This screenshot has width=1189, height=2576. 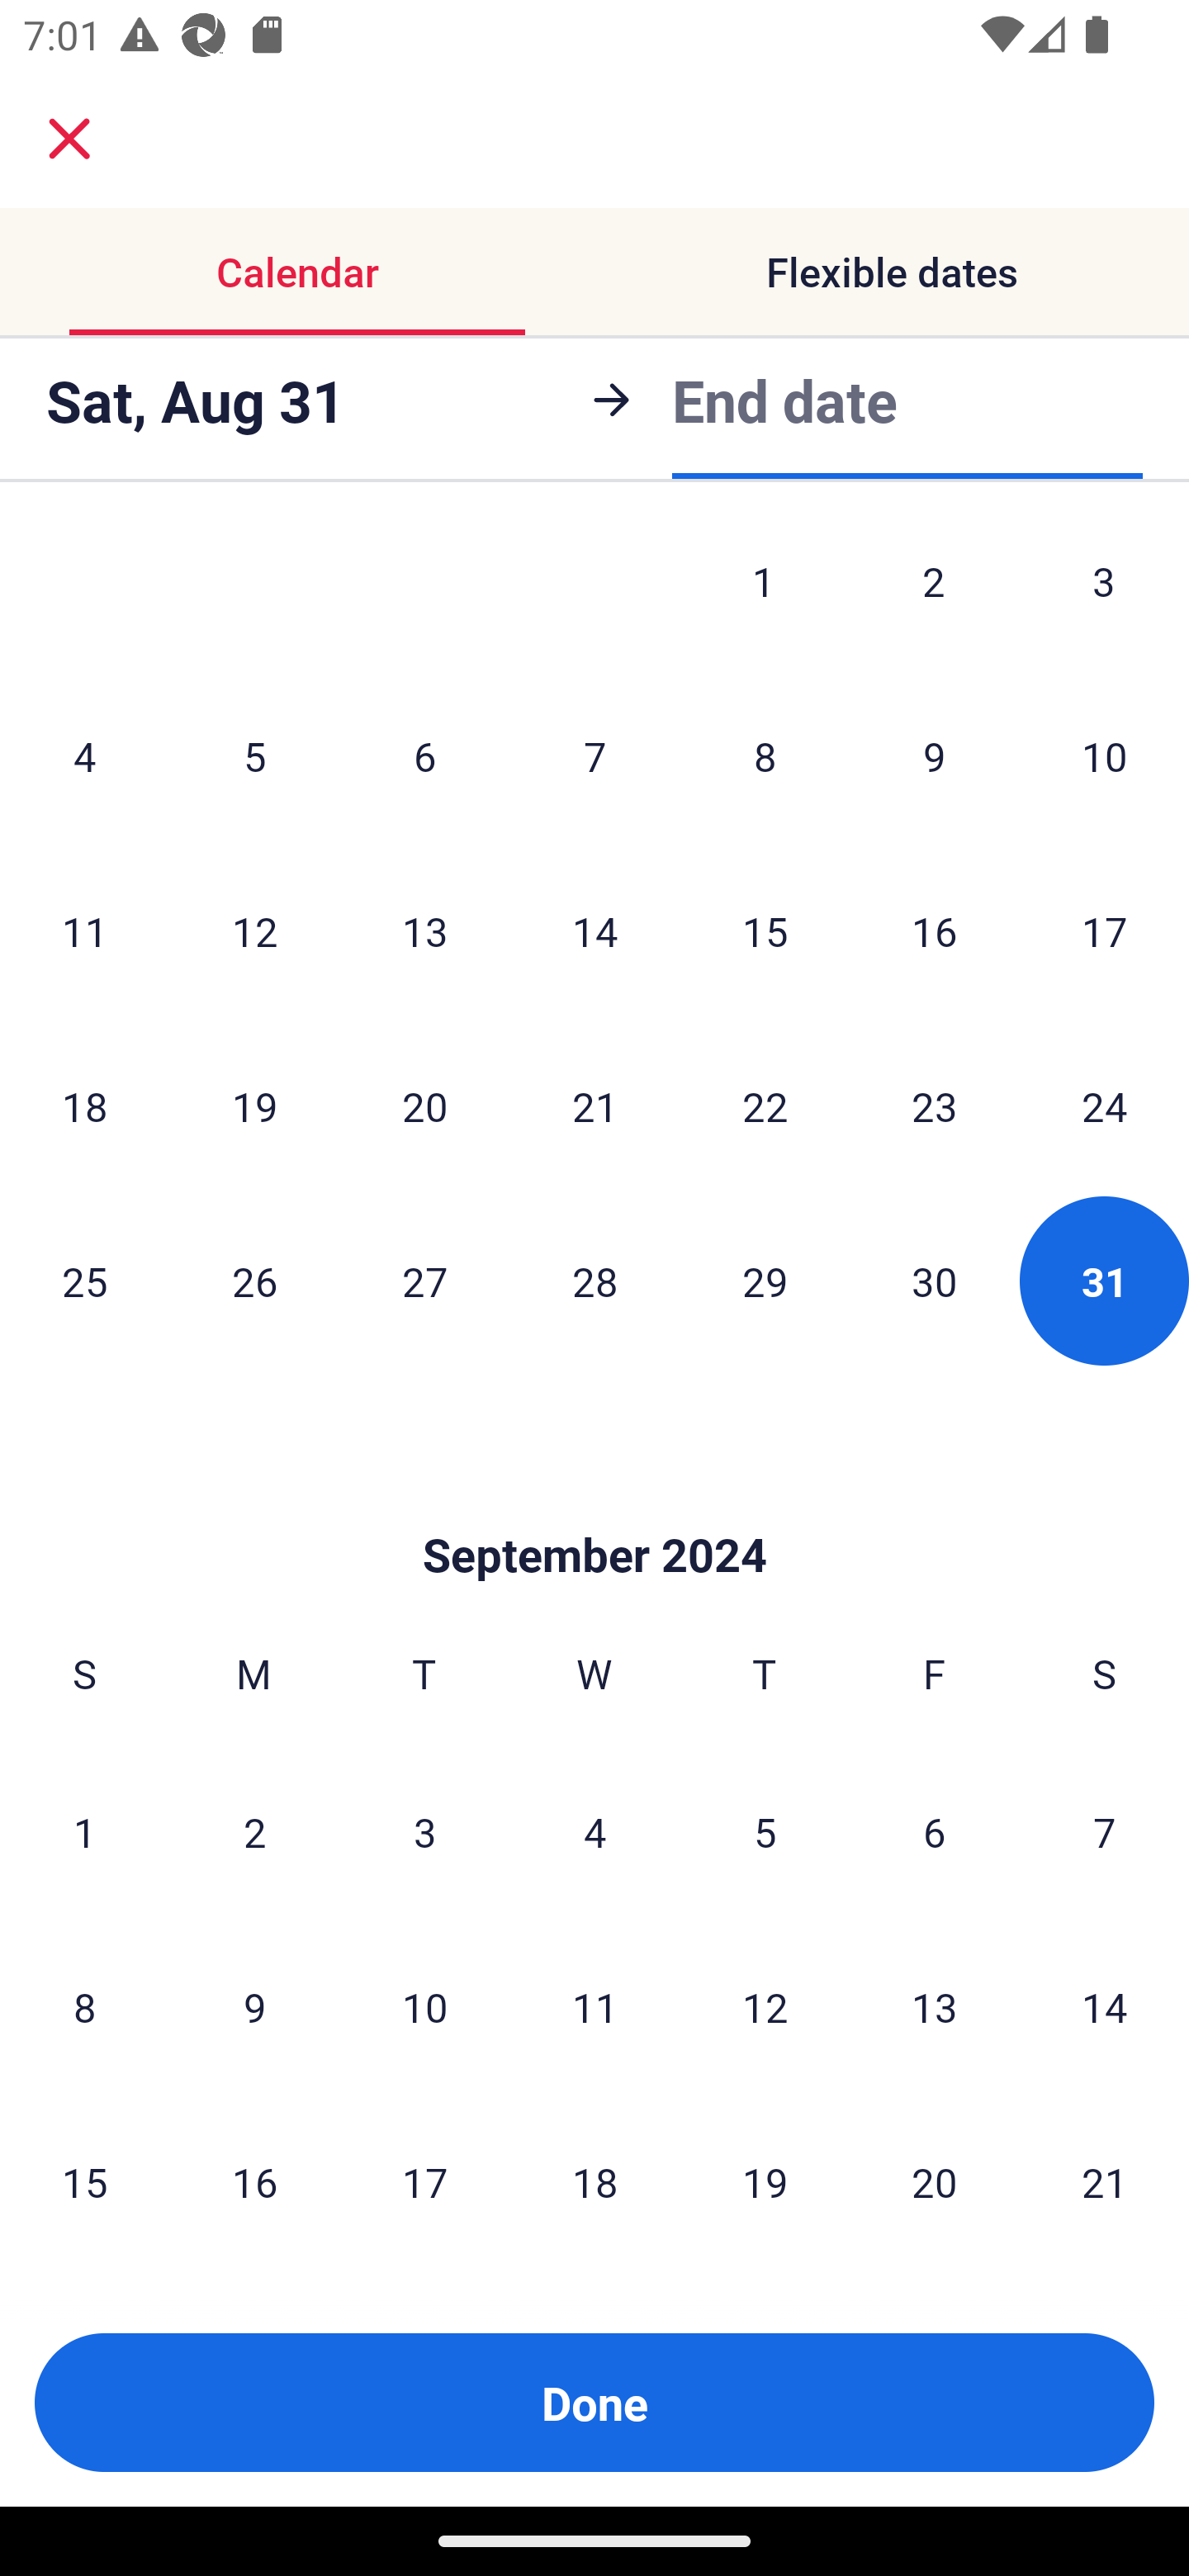 What do you see at coordinates (594, 1831) in the screenshot?
I see `4 Wednesday, September 4, 2024` at bounding box center [594, 1831].